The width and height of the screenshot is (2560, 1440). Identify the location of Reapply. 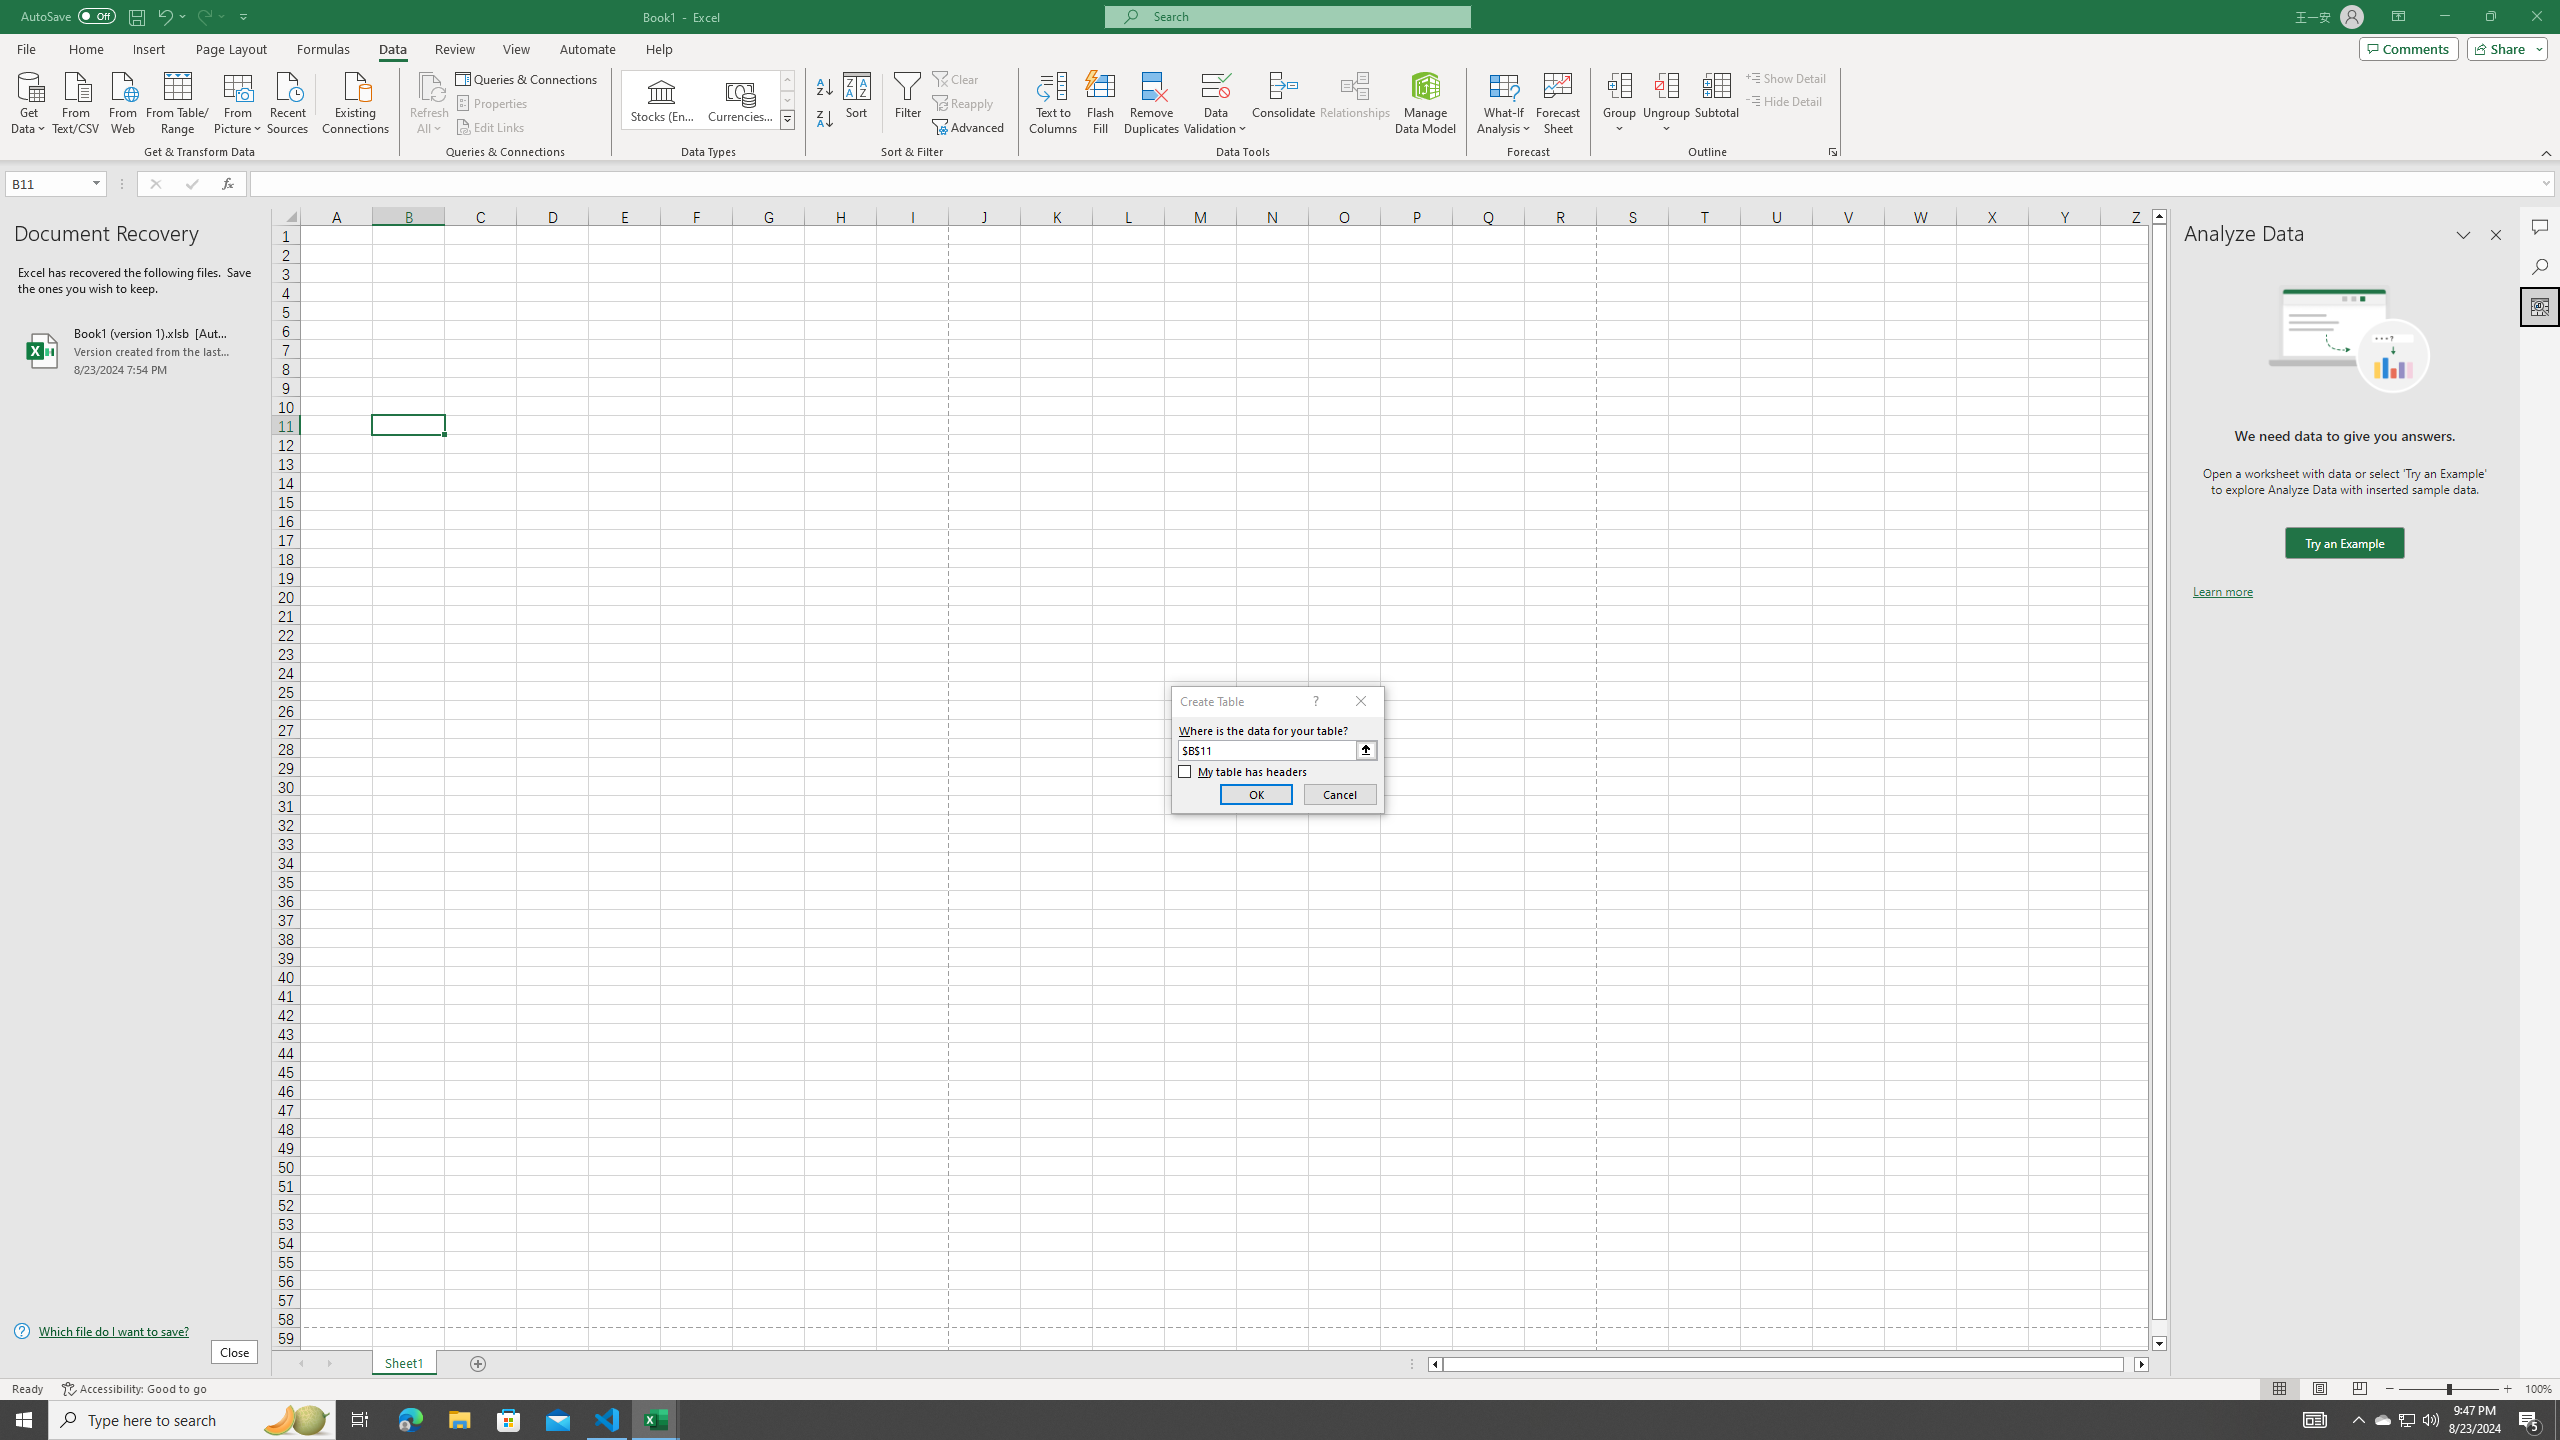
(964, 104).